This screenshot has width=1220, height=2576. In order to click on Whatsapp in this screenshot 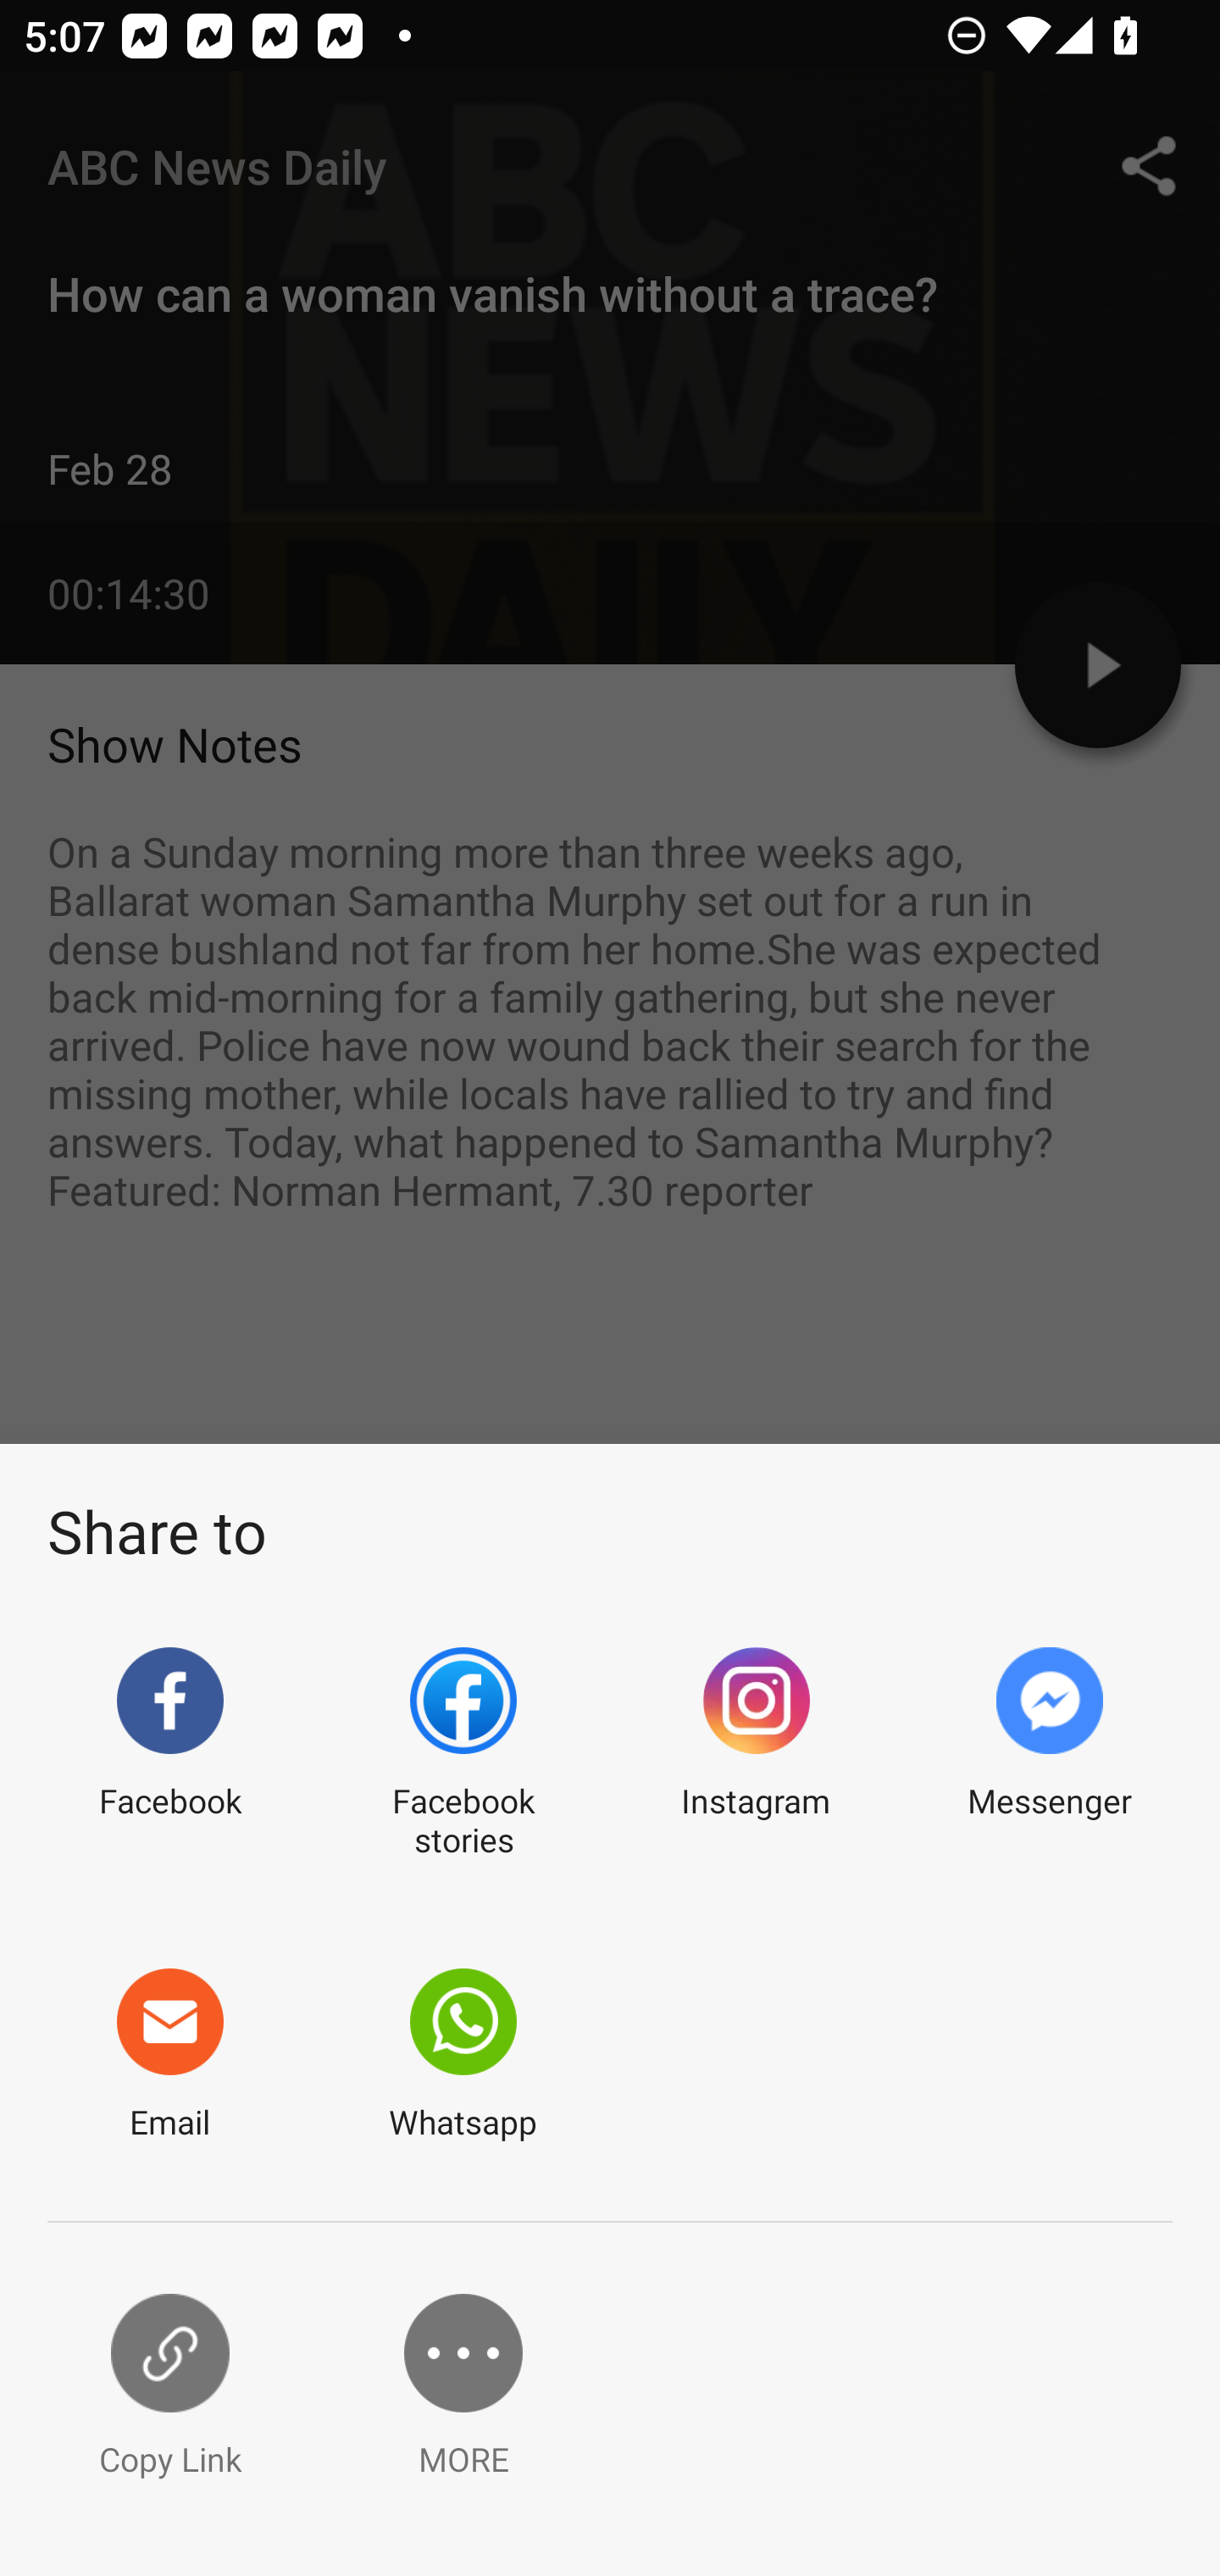, I will do `click(463, 2056)`.